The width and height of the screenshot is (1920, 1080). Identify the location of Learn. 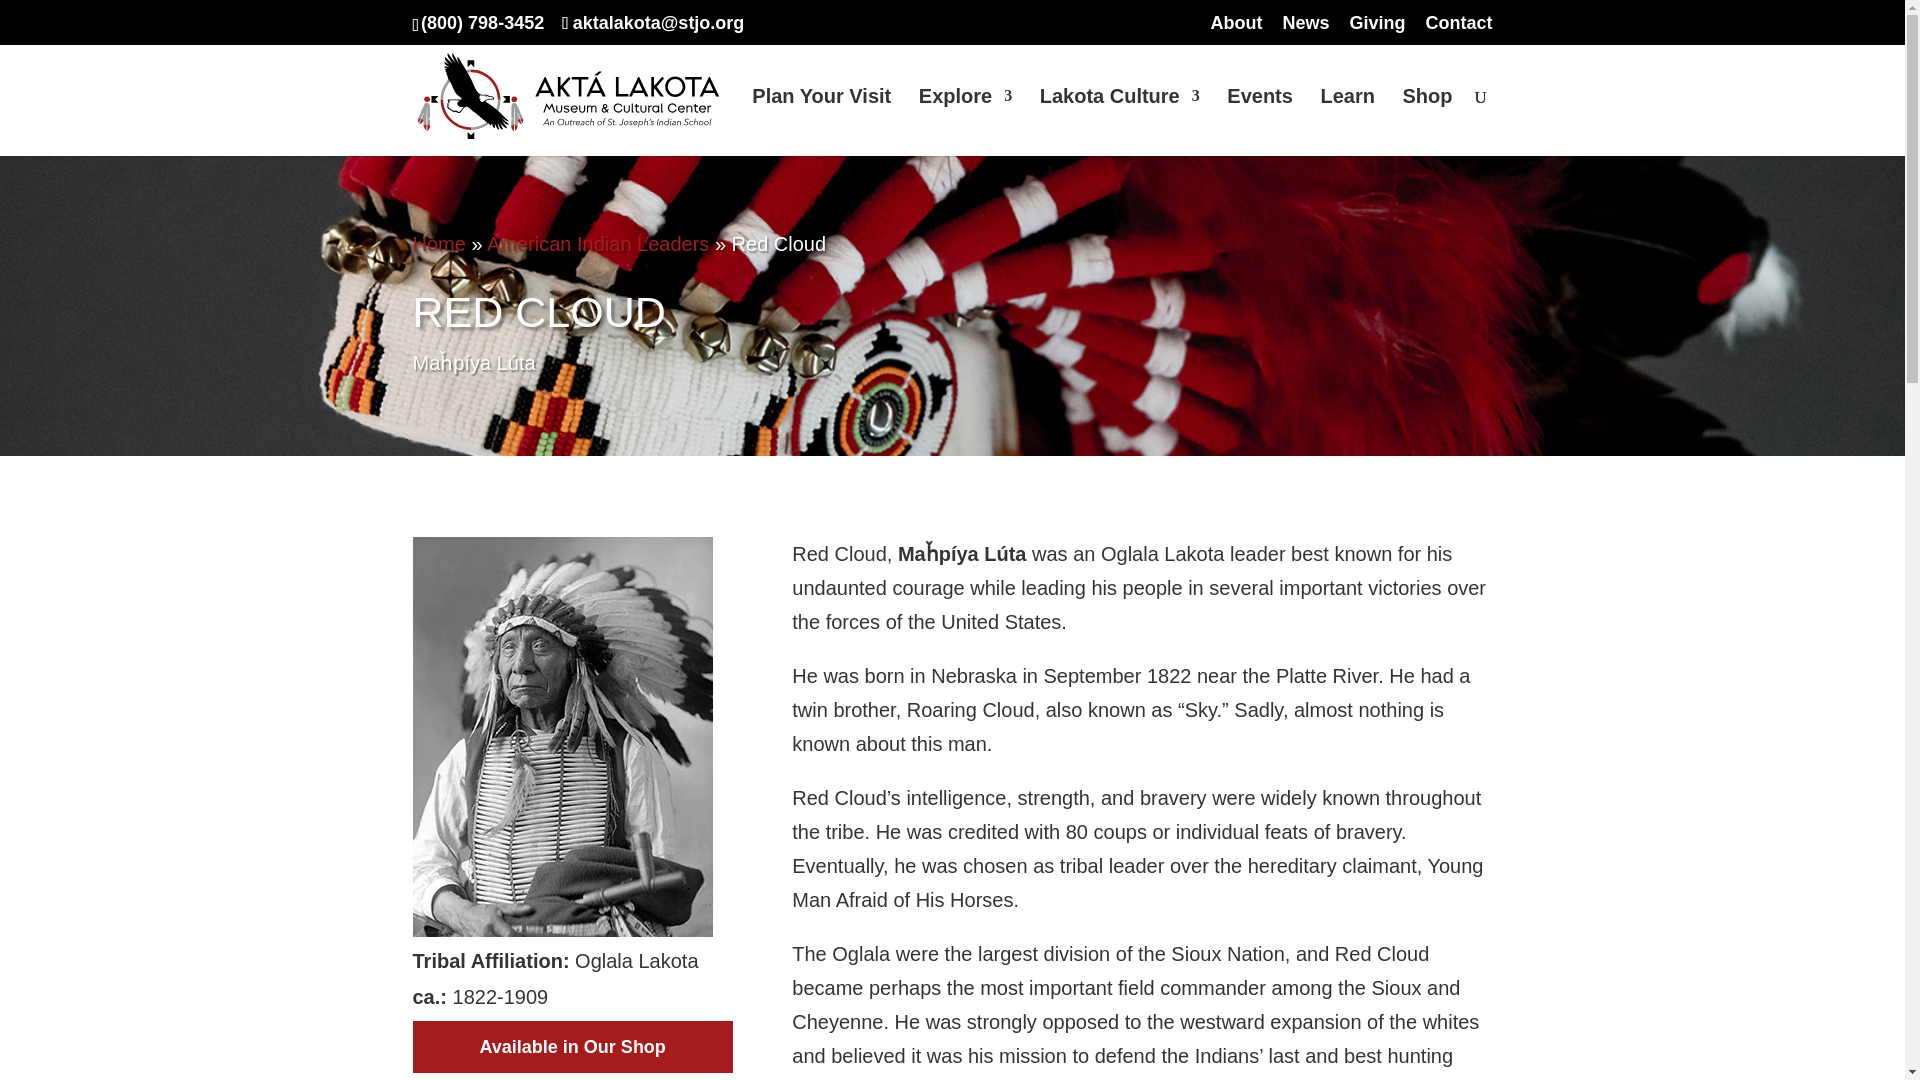
(1347, 116).